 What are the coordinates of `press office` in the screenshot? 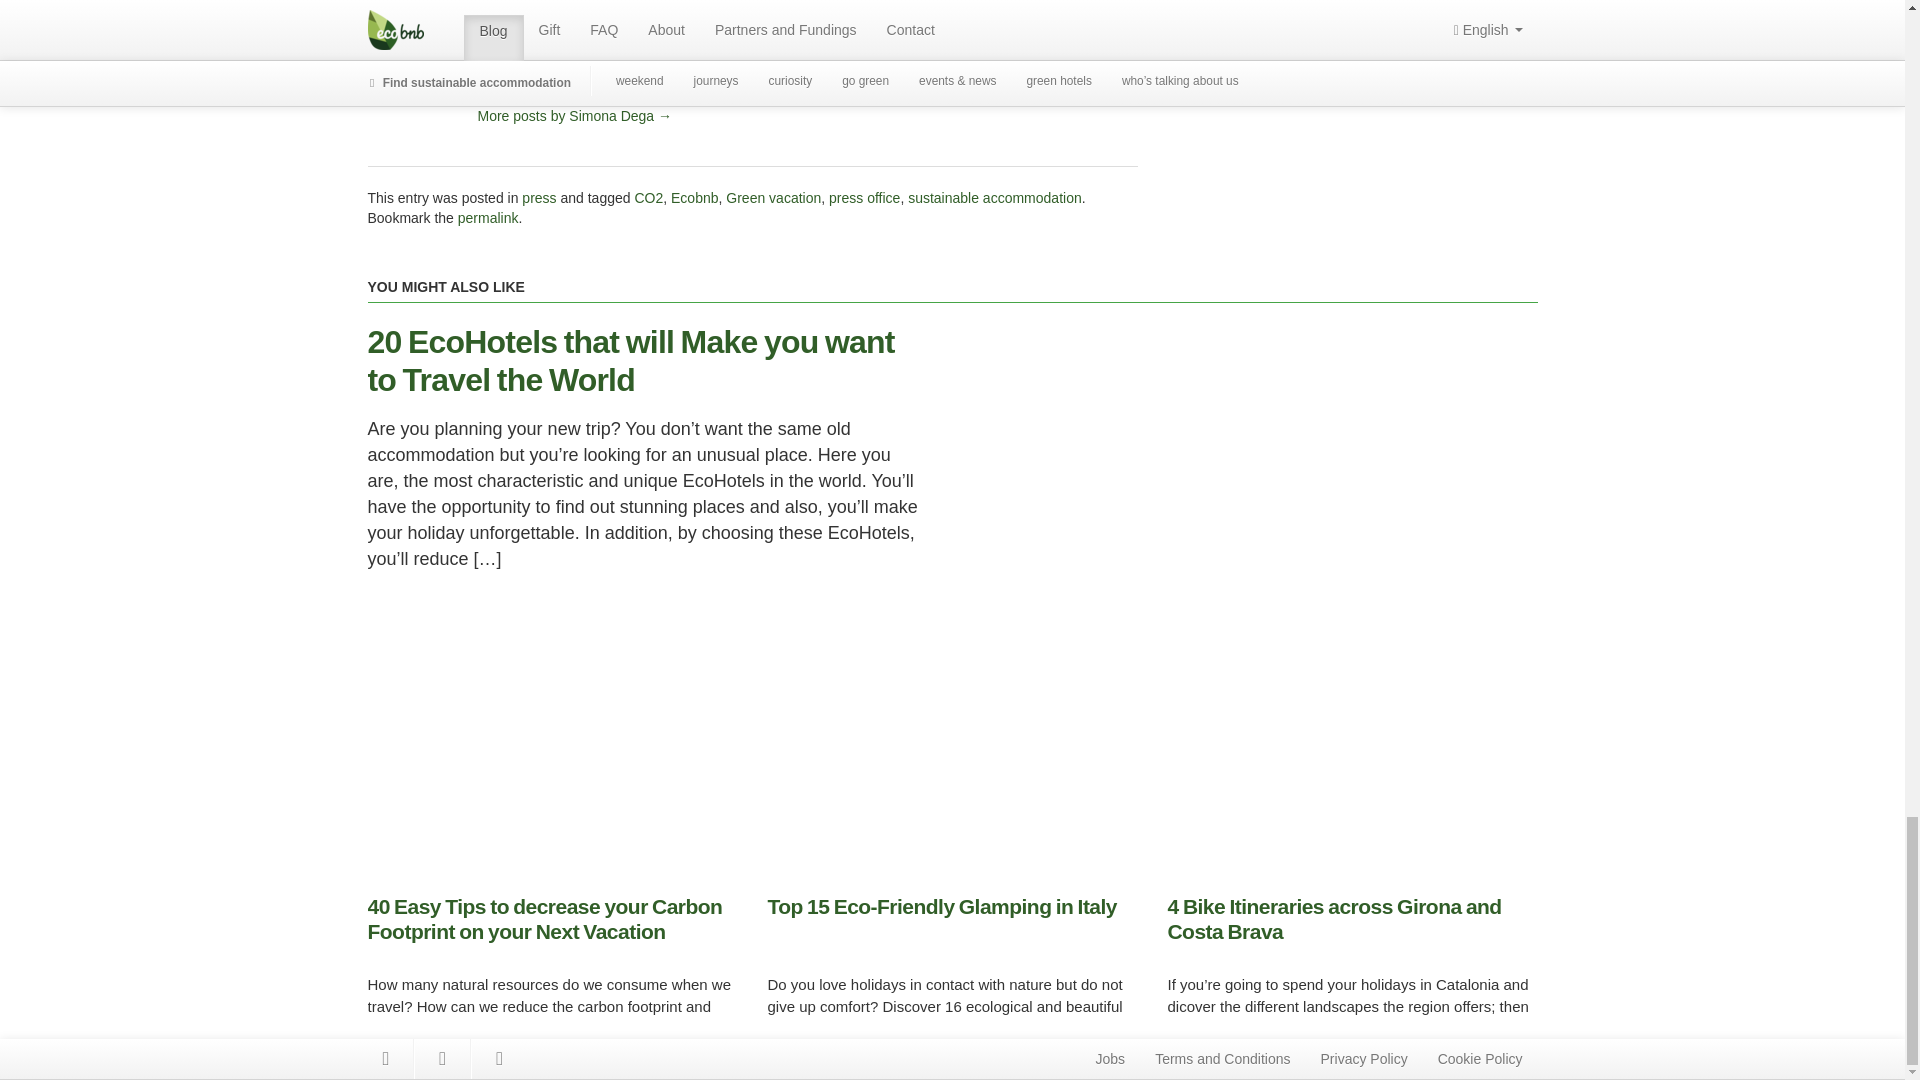 It's located at (864, 198).